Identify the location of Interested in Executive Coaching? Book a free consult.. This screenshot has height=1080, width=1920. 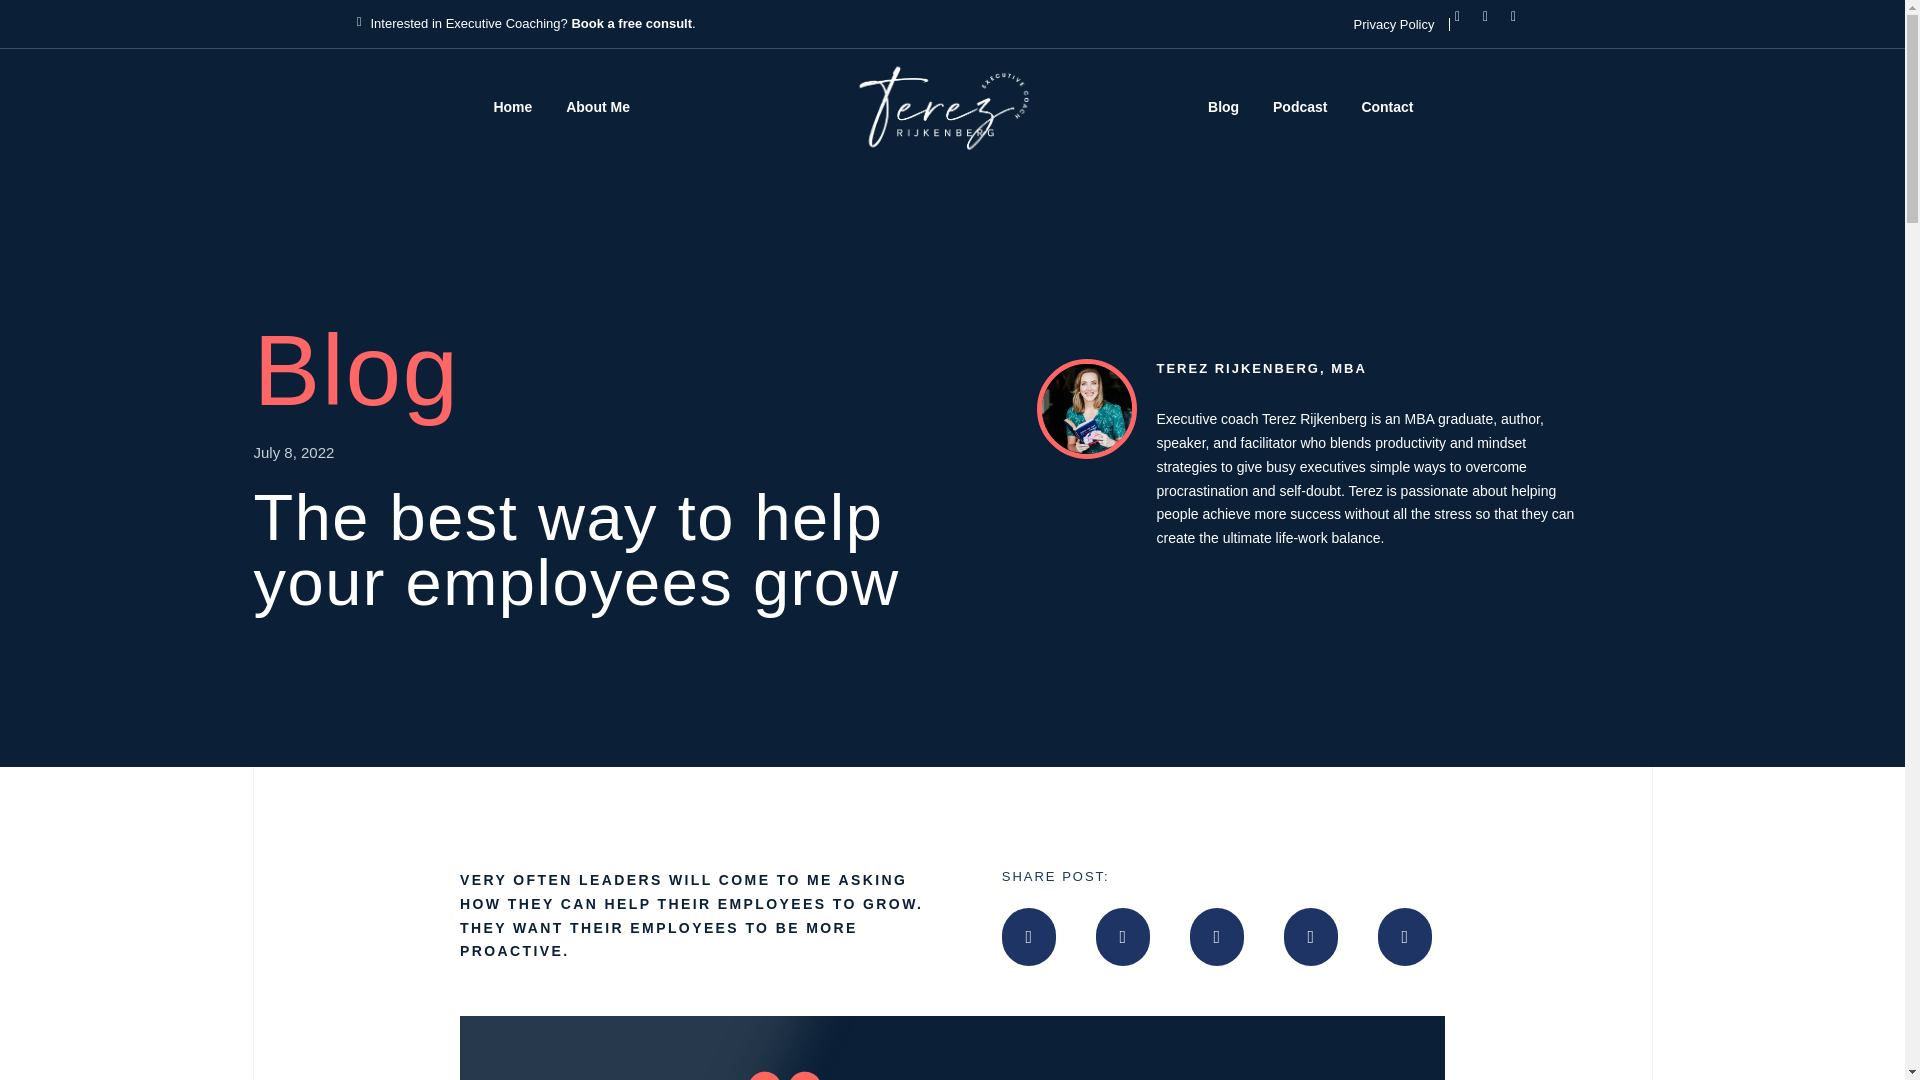
(532, 24).